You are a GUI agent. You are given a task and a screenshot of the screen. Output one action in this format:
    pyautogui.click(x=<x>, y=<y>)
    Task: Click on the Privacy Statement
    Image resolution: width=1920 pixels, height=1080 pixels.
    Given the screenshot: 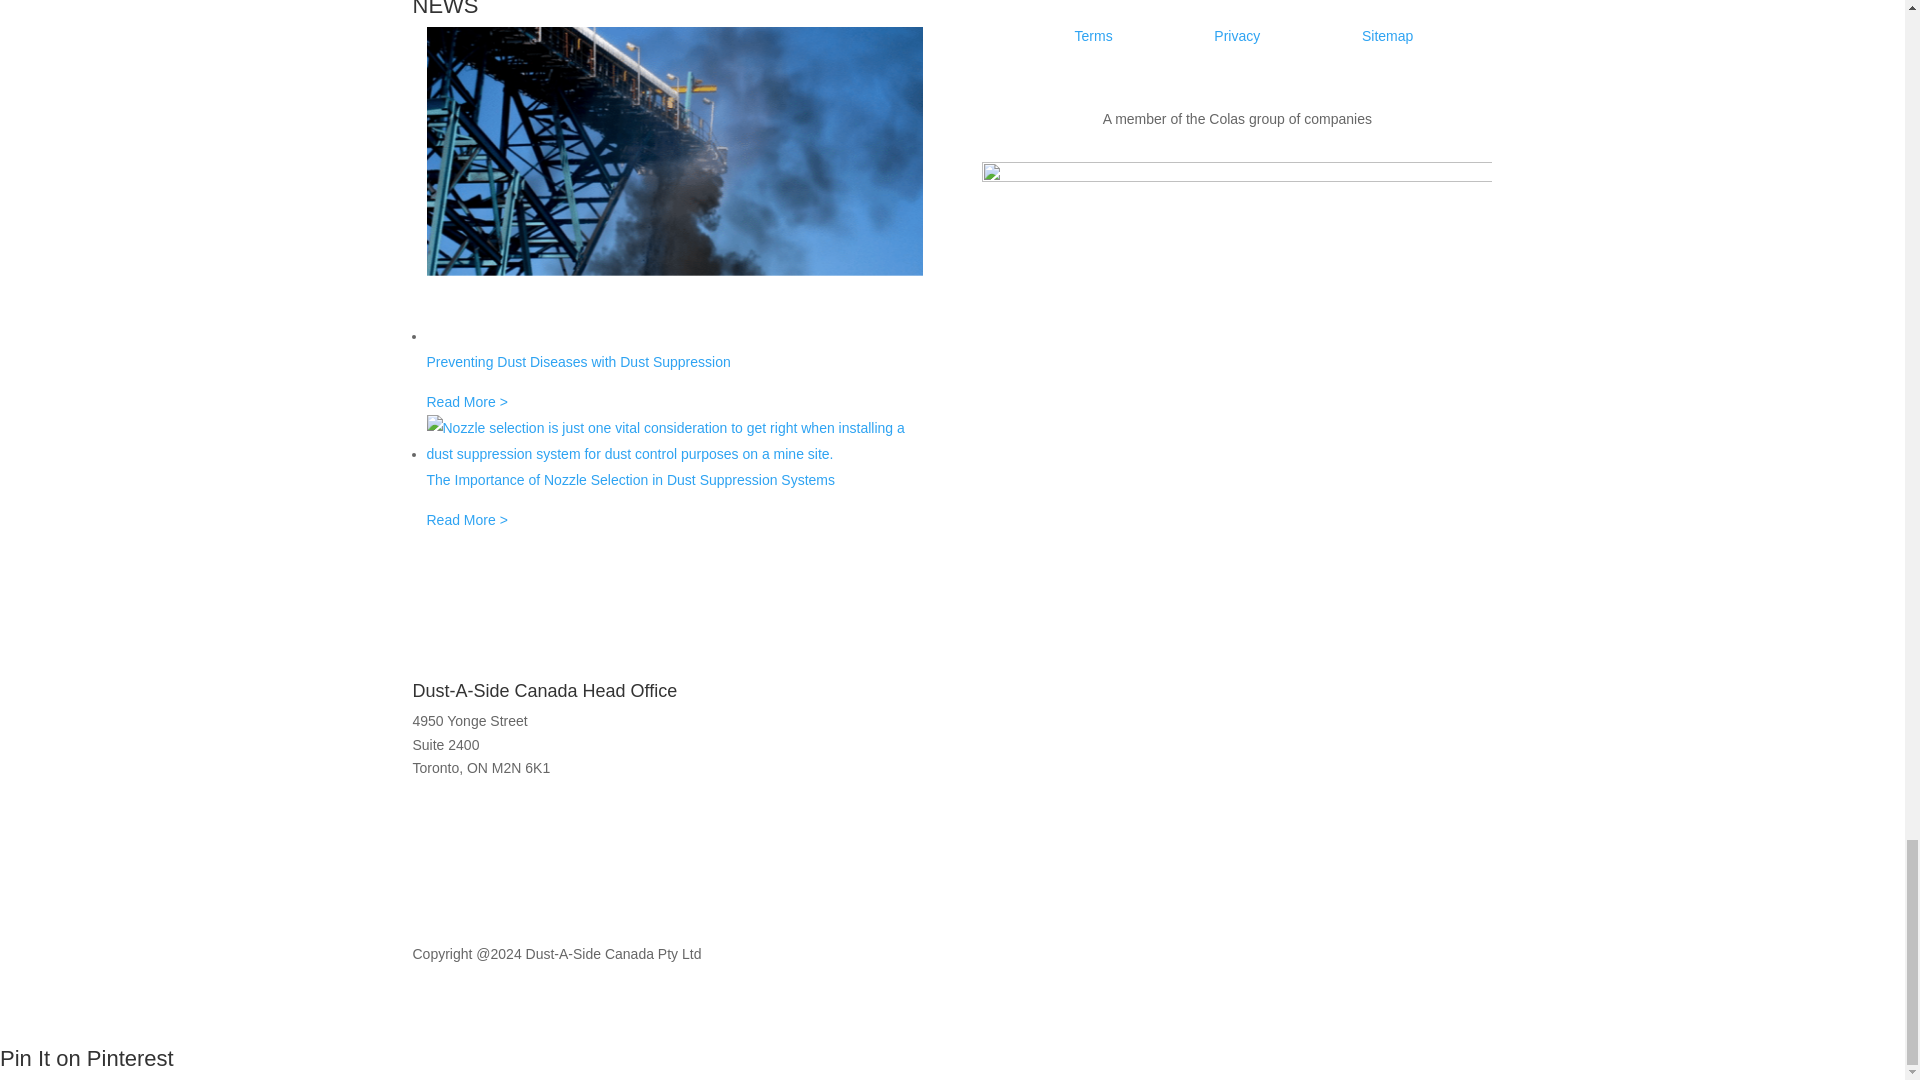 What is the action you would take?
    pyautogui.click(x=1236, y=36)
    